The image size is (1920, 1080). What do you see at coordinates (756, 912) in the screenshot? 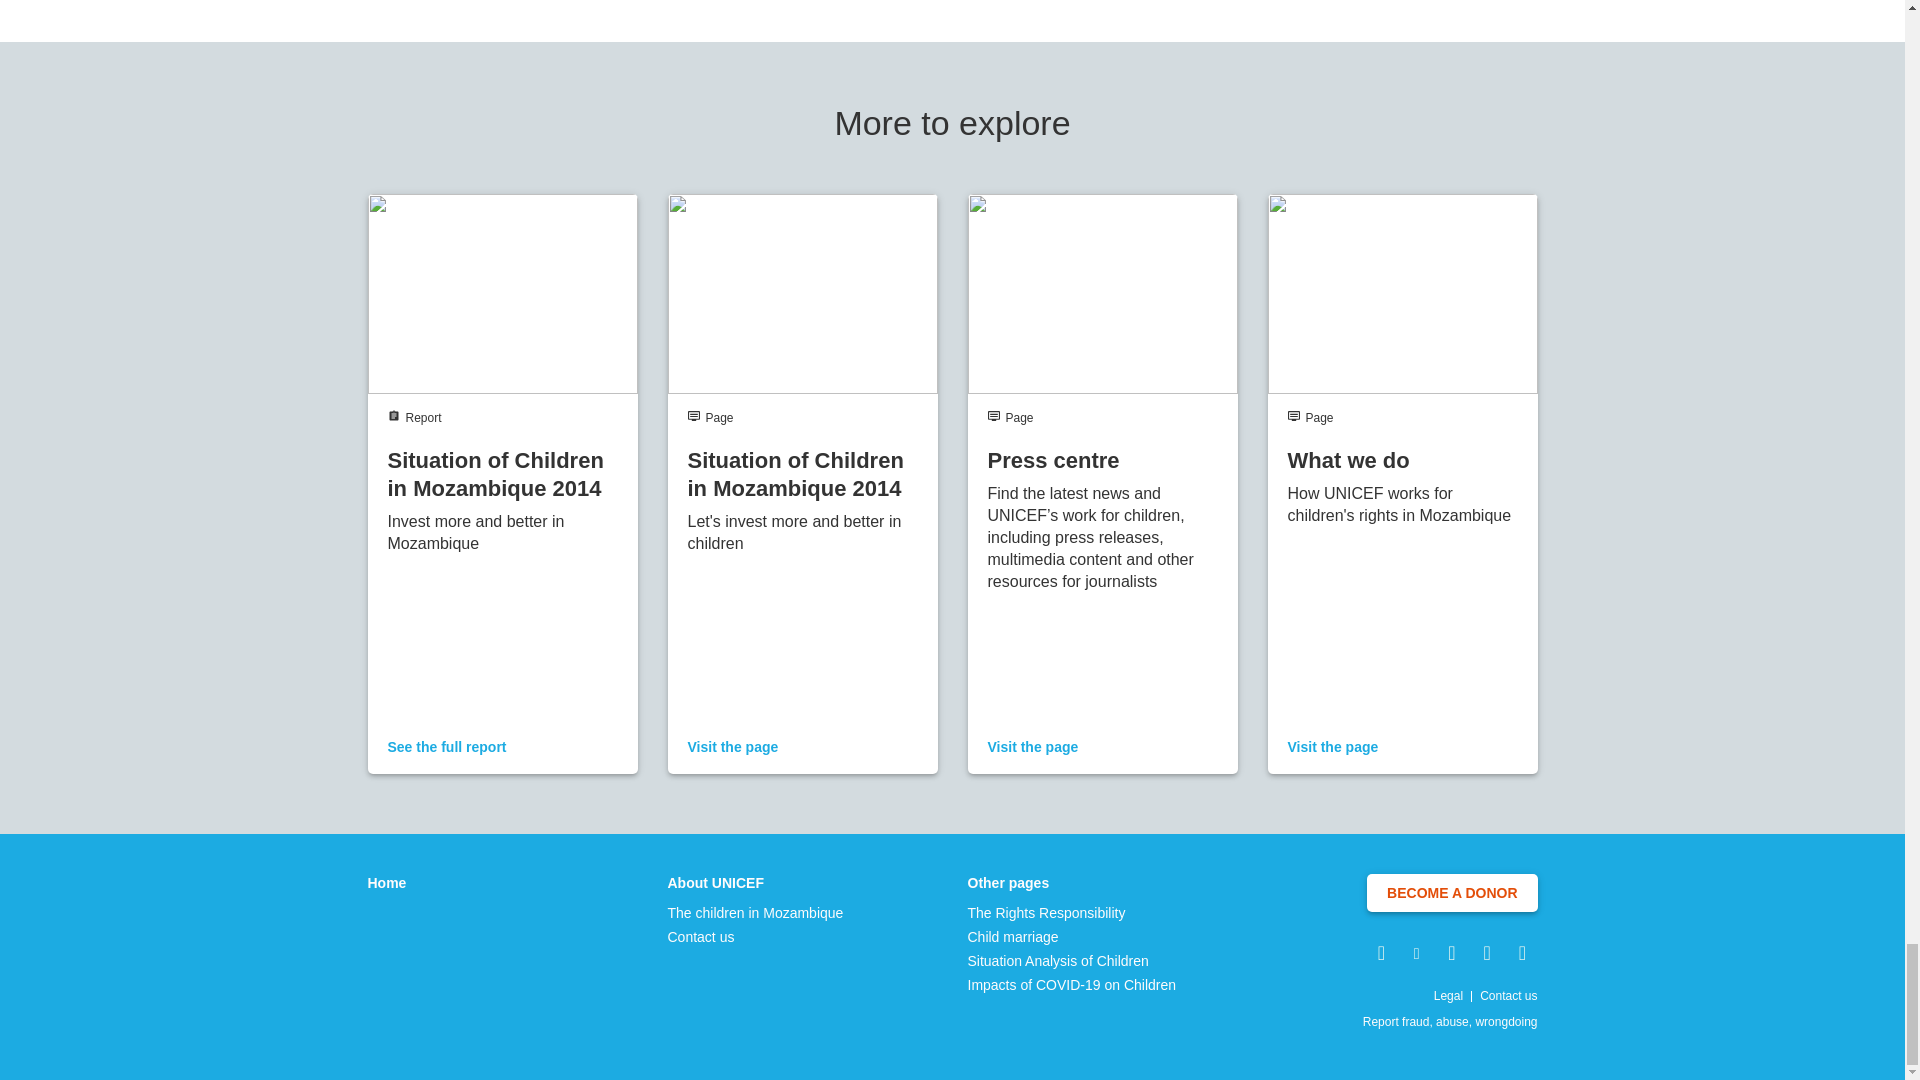
I see `The children in Mozambique` at bounding box center [756, 912].